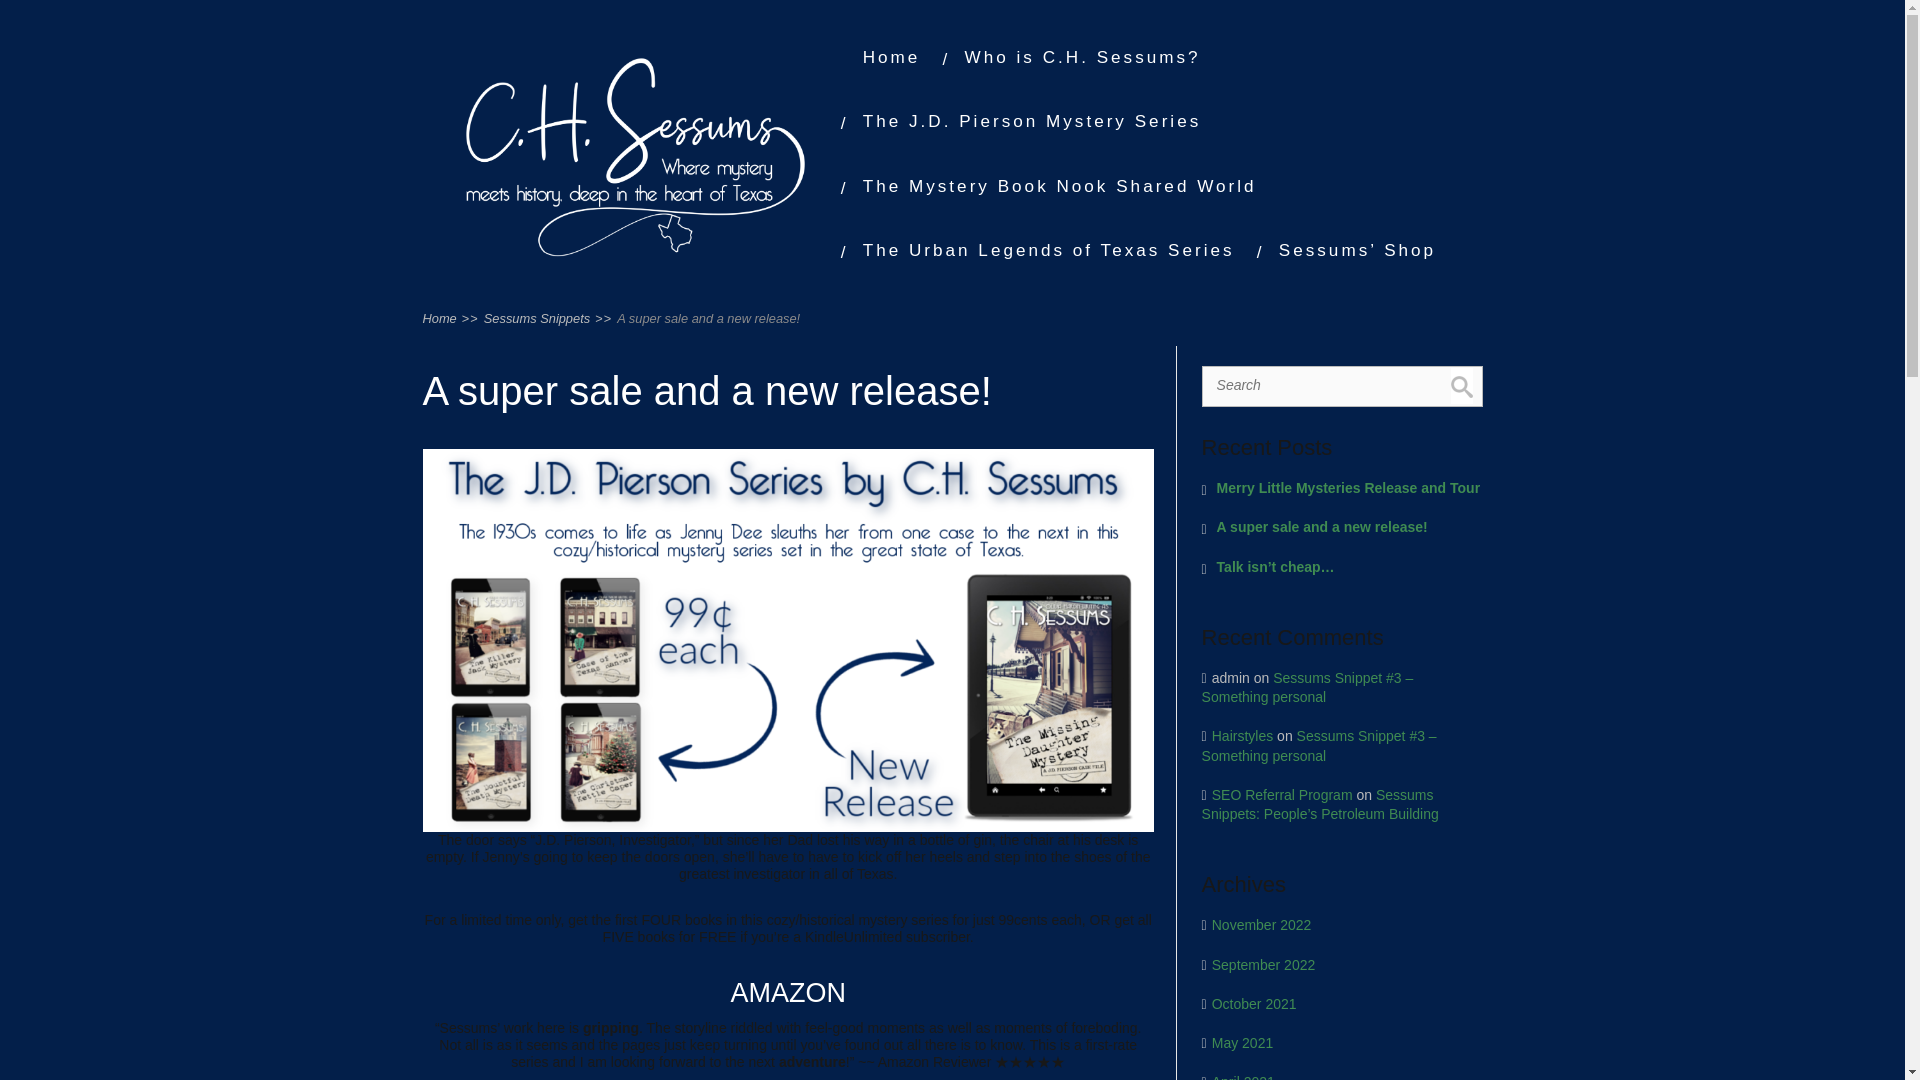 Image resolution: width=1920 pixels, height=1080 pixels. What do you see at coordinates (1048, 250) in the screenshot?
I see `The Urban Legends of Texas Series` at bounding box center [1048, 250].